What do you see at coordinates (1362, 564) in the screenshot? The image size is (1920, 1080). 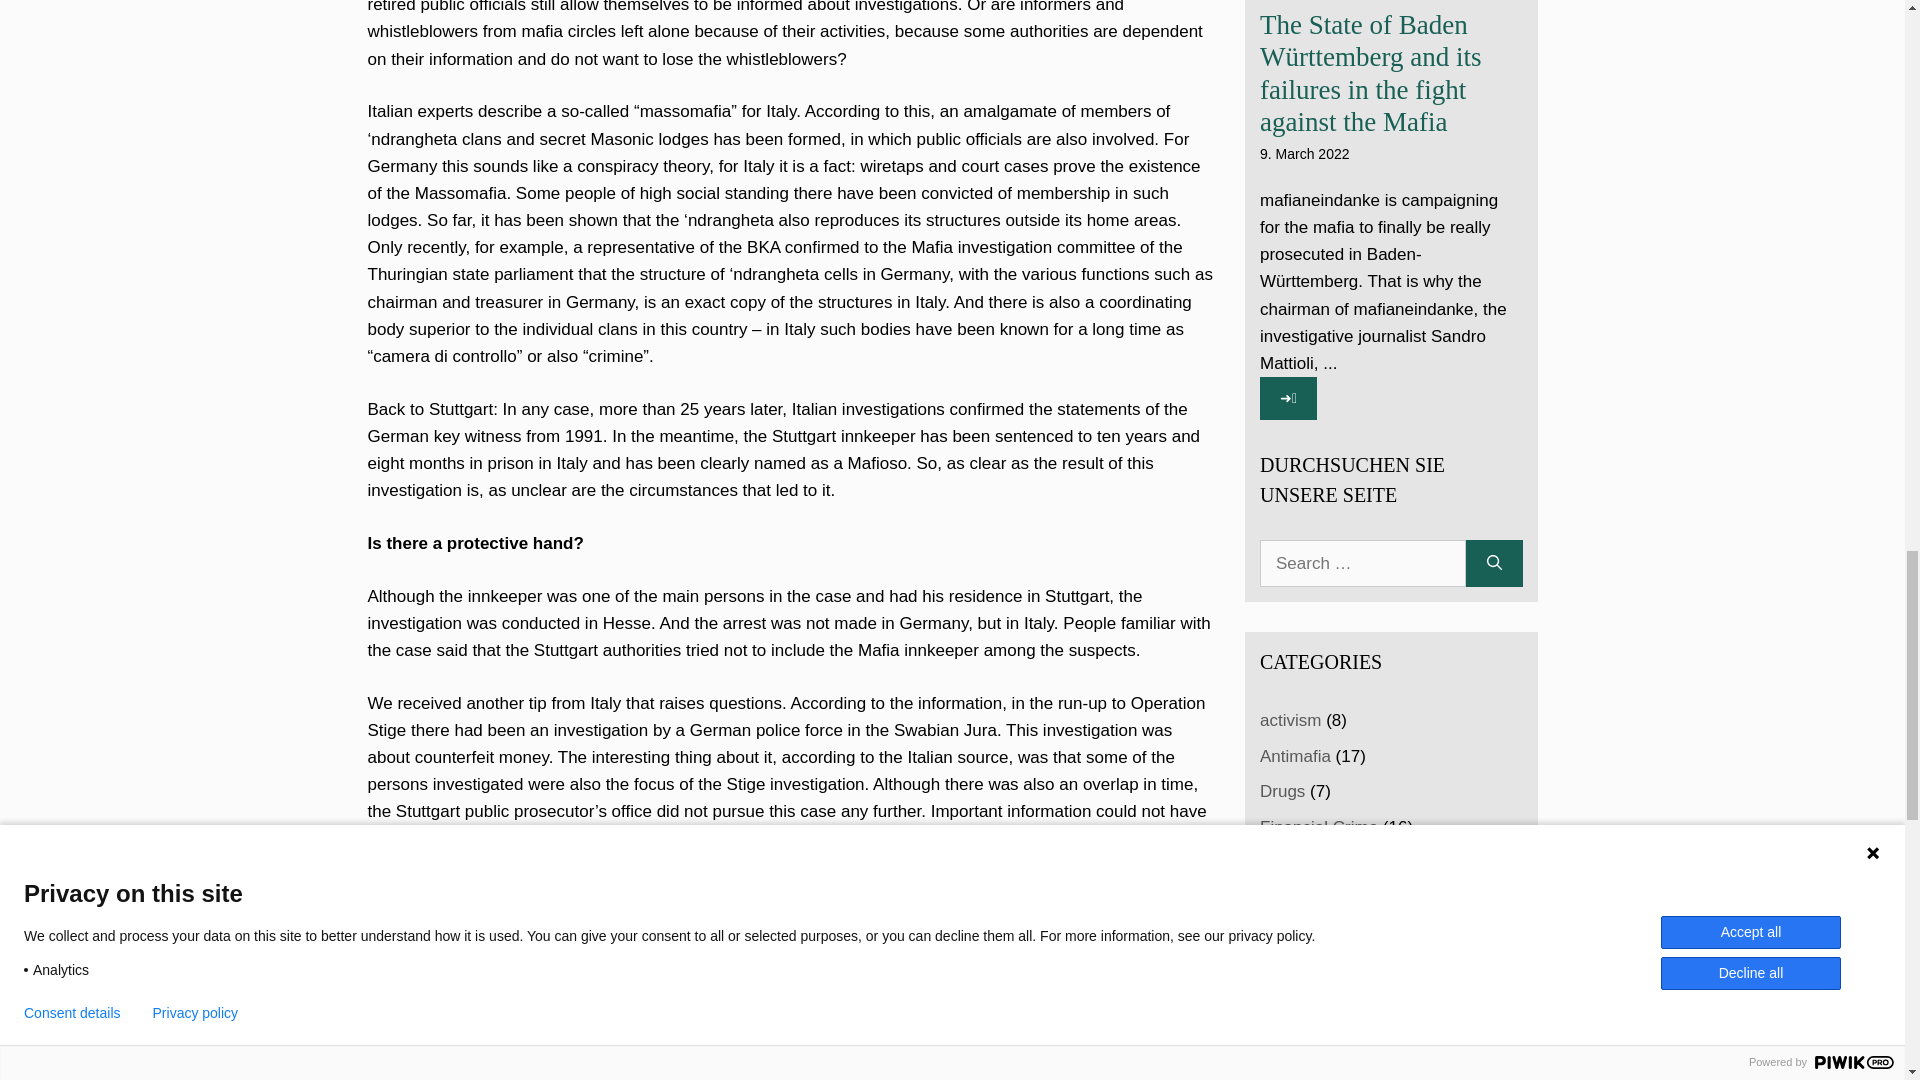 I see `Search for:` at bounding box center [1362, 564].